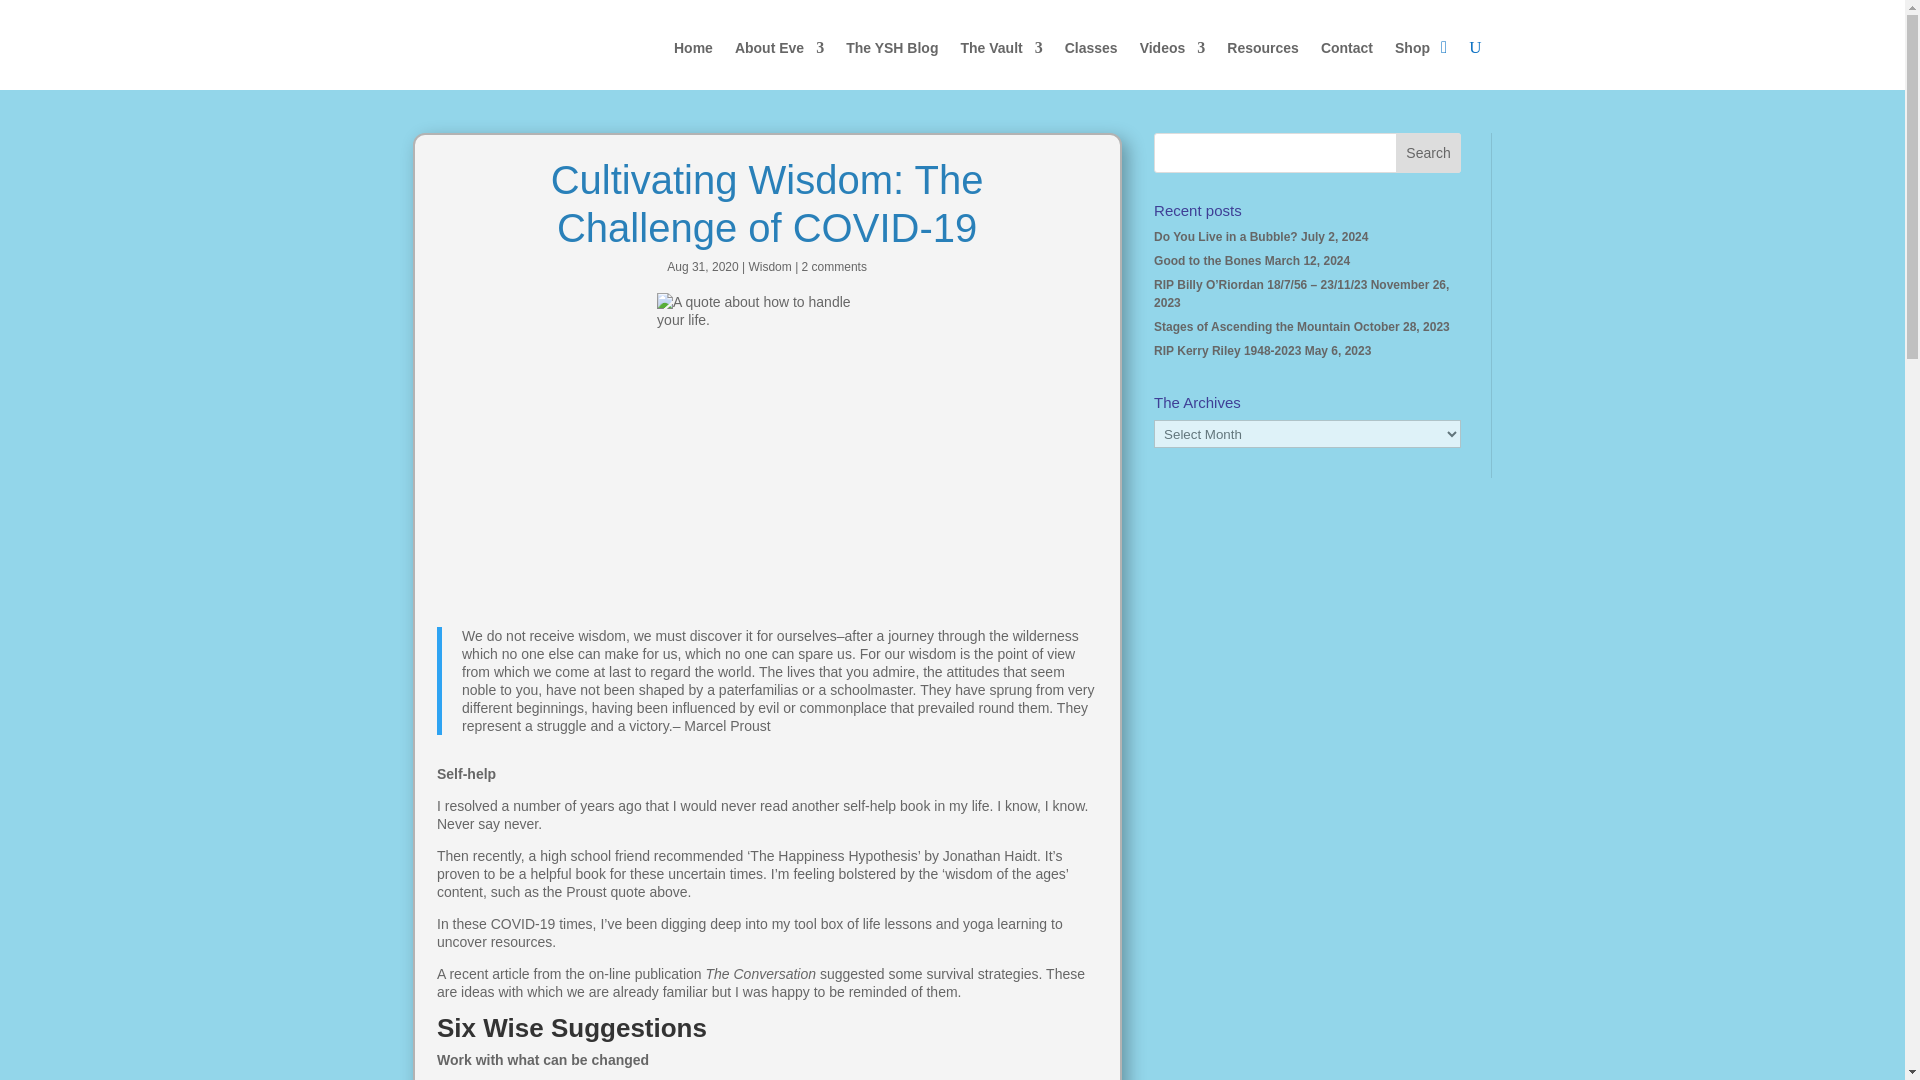 This screenshot has height=1080, width=1920. What do you see at coordinates (779, 48) in the screenshot?
I see `About Eve` at bounding box center [779, 48].